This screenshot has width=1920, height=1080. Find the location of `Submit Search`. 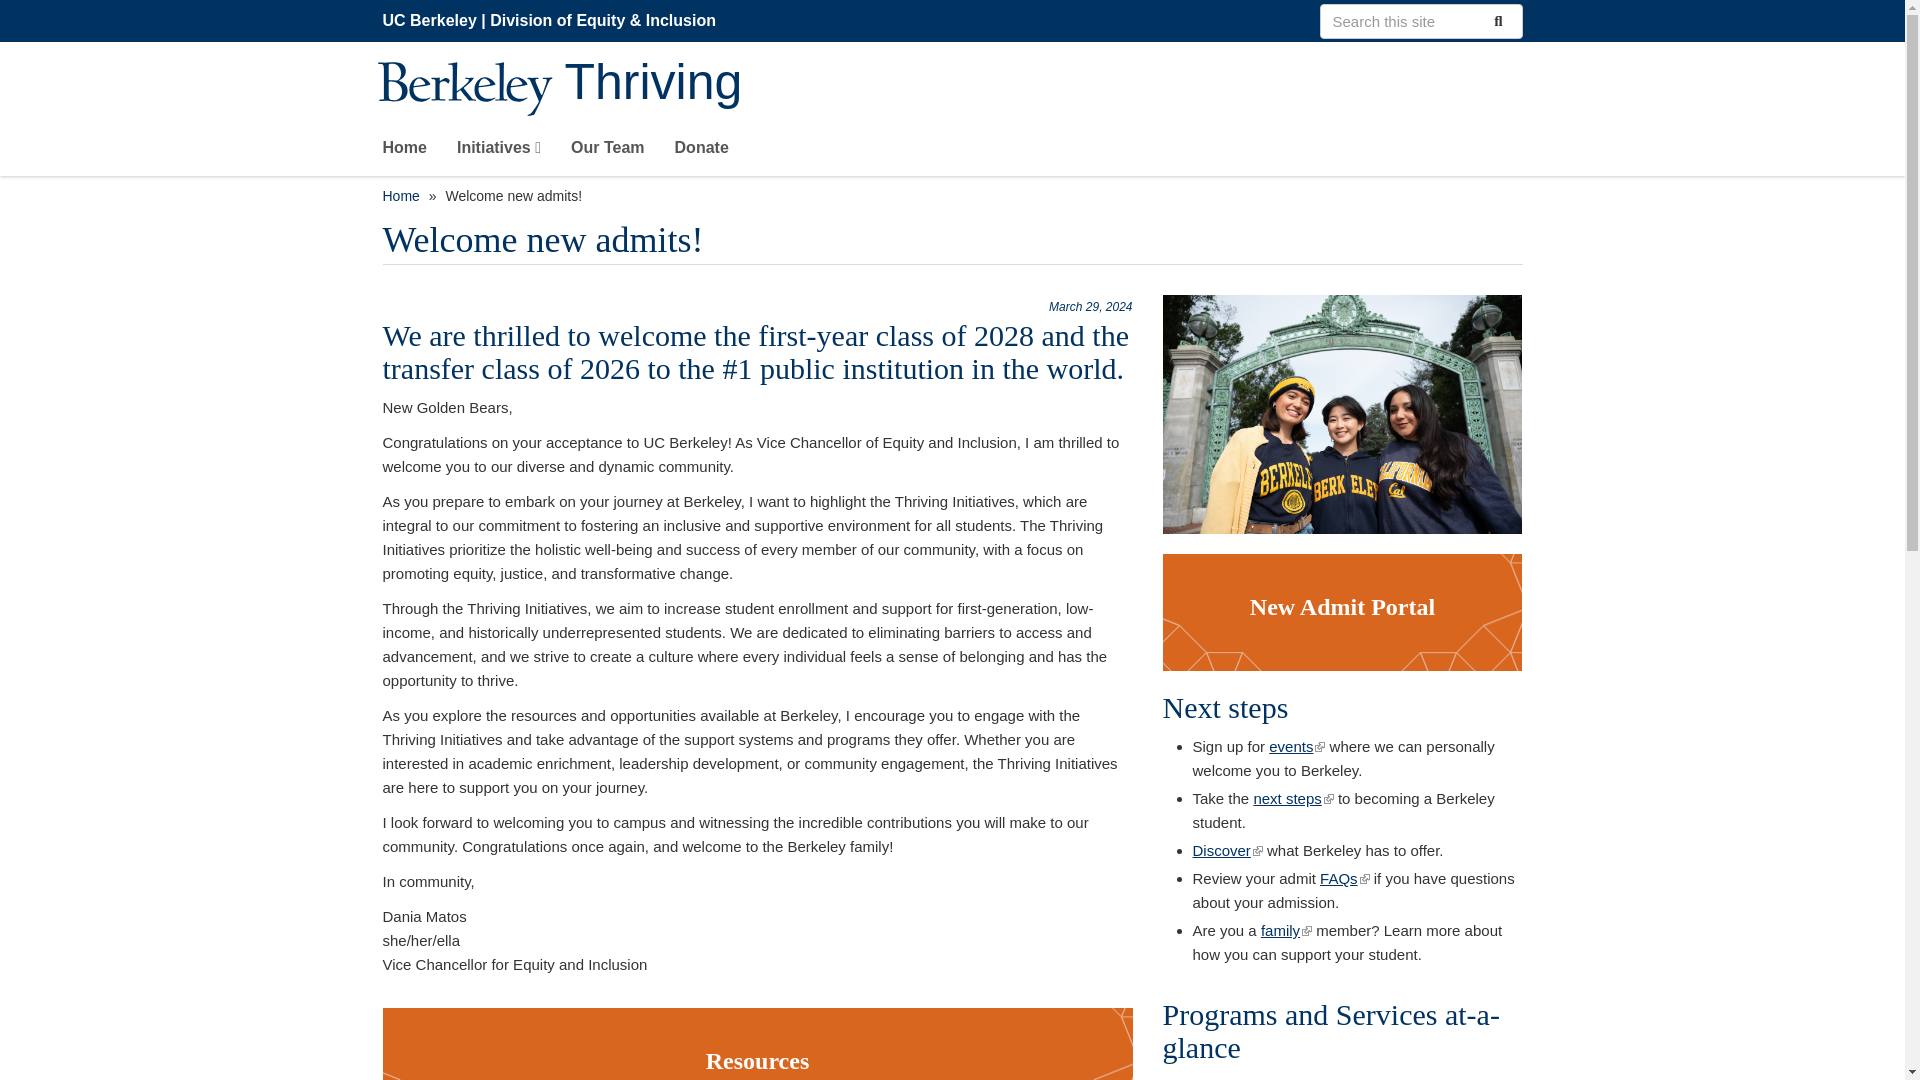

Submit Search is located at coordinates (1496, 20).